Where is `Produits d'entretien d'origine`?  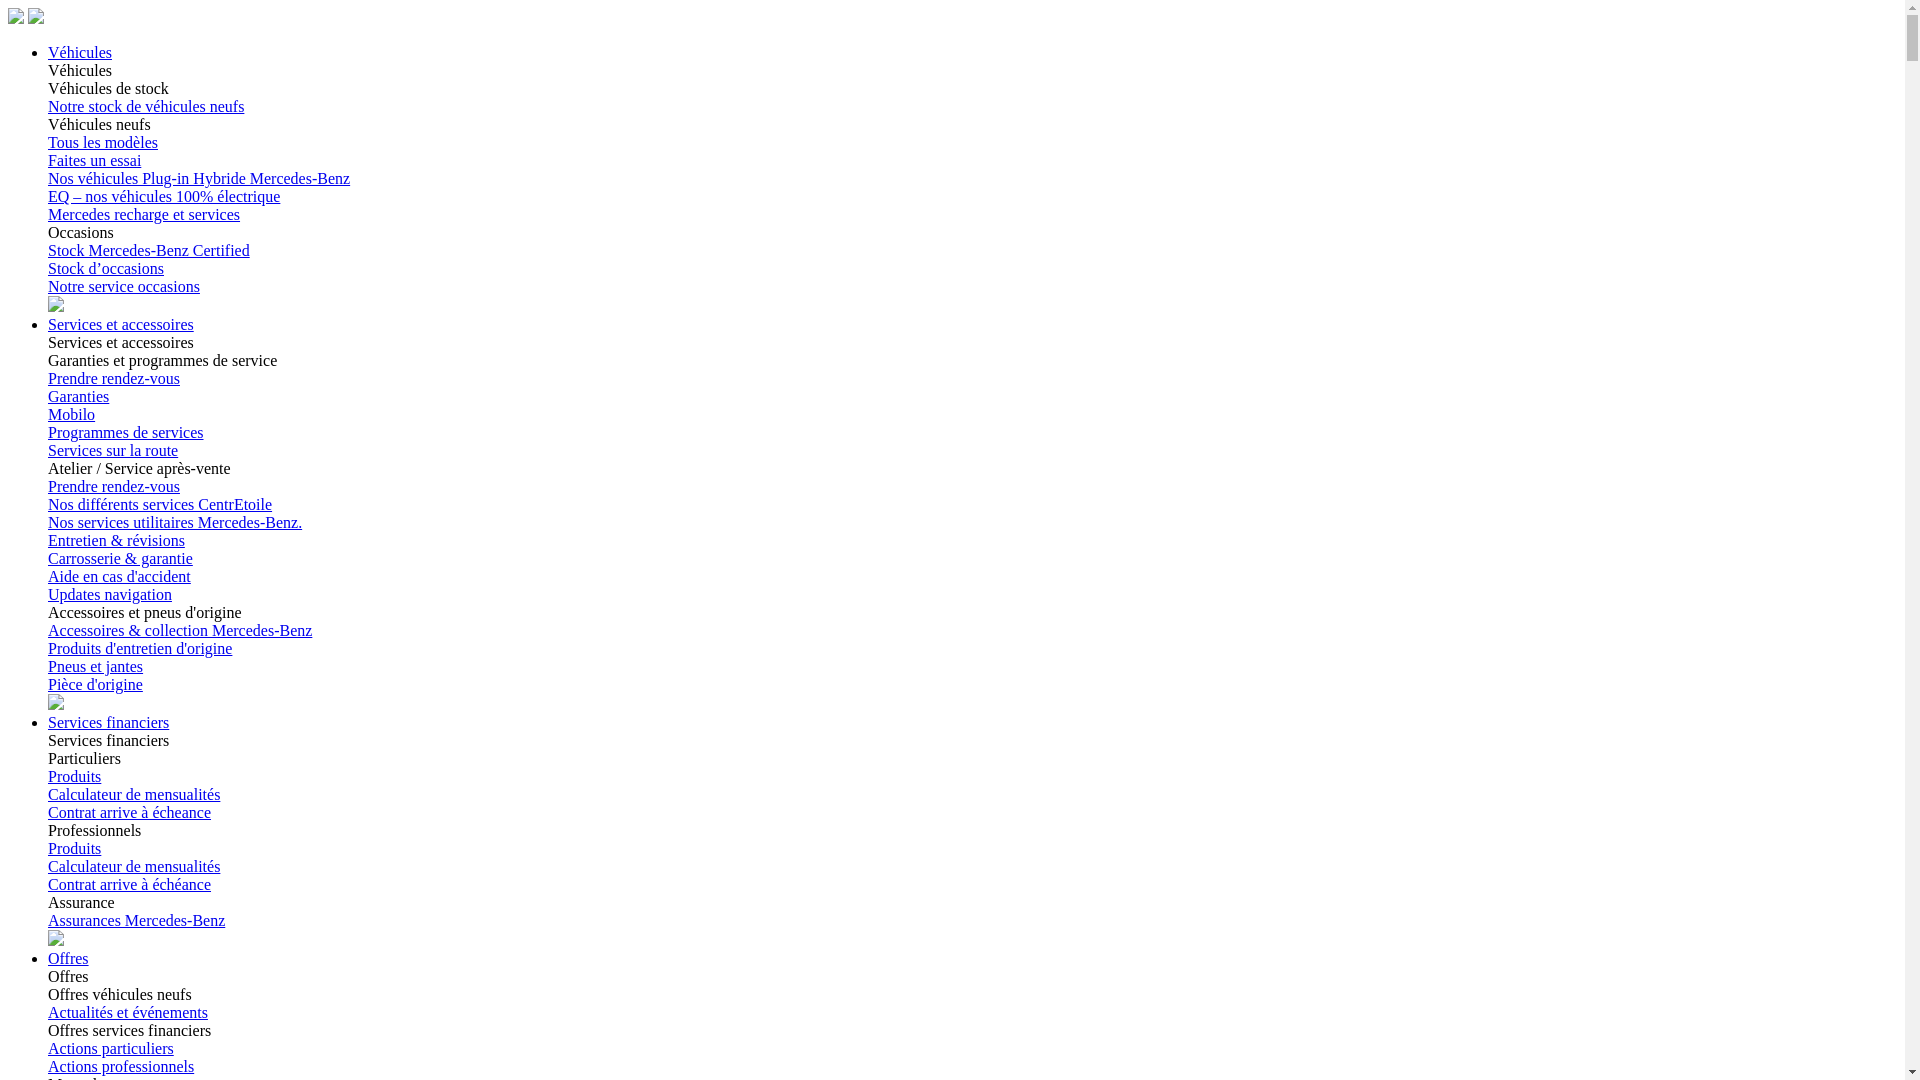
Produits d'entretien d'origine is located at coordinates (140, 648).